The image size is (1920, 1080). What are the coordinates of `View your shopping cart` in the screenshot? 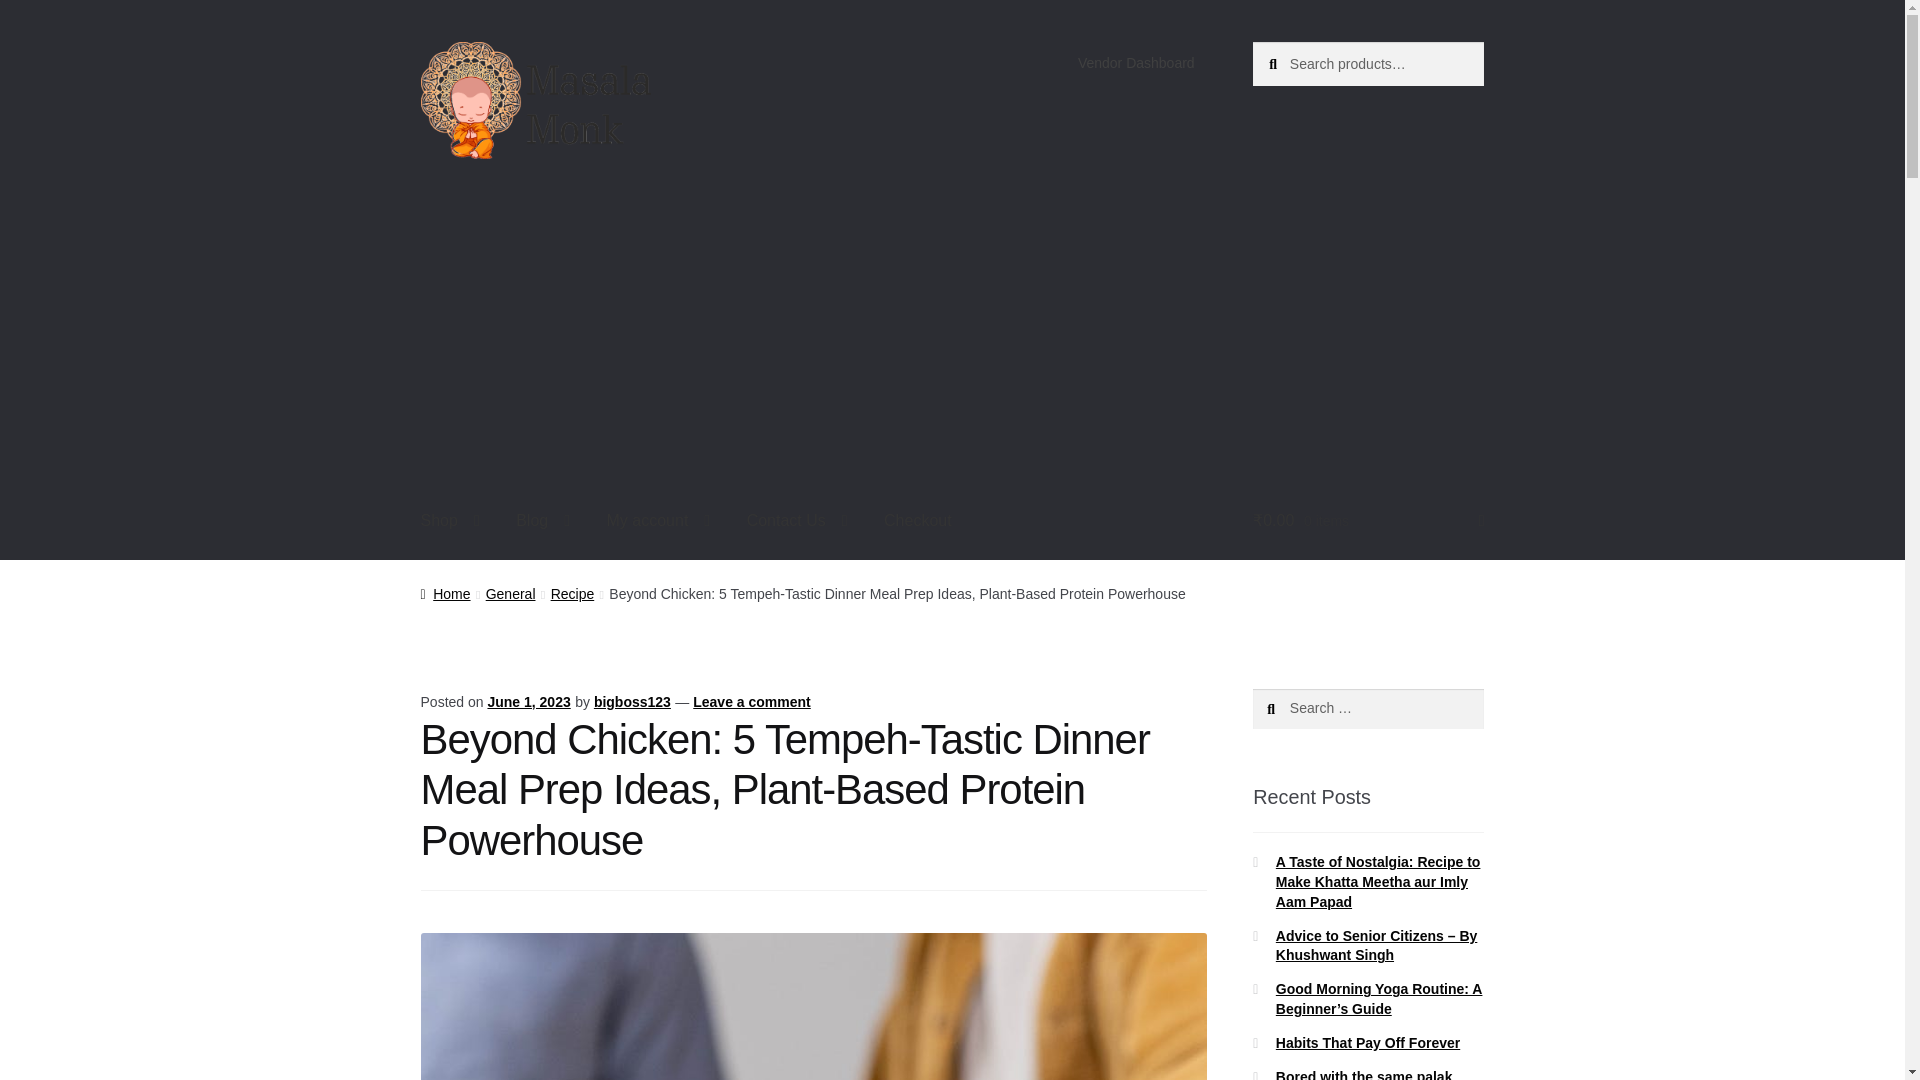 It's located at (1368, 520).